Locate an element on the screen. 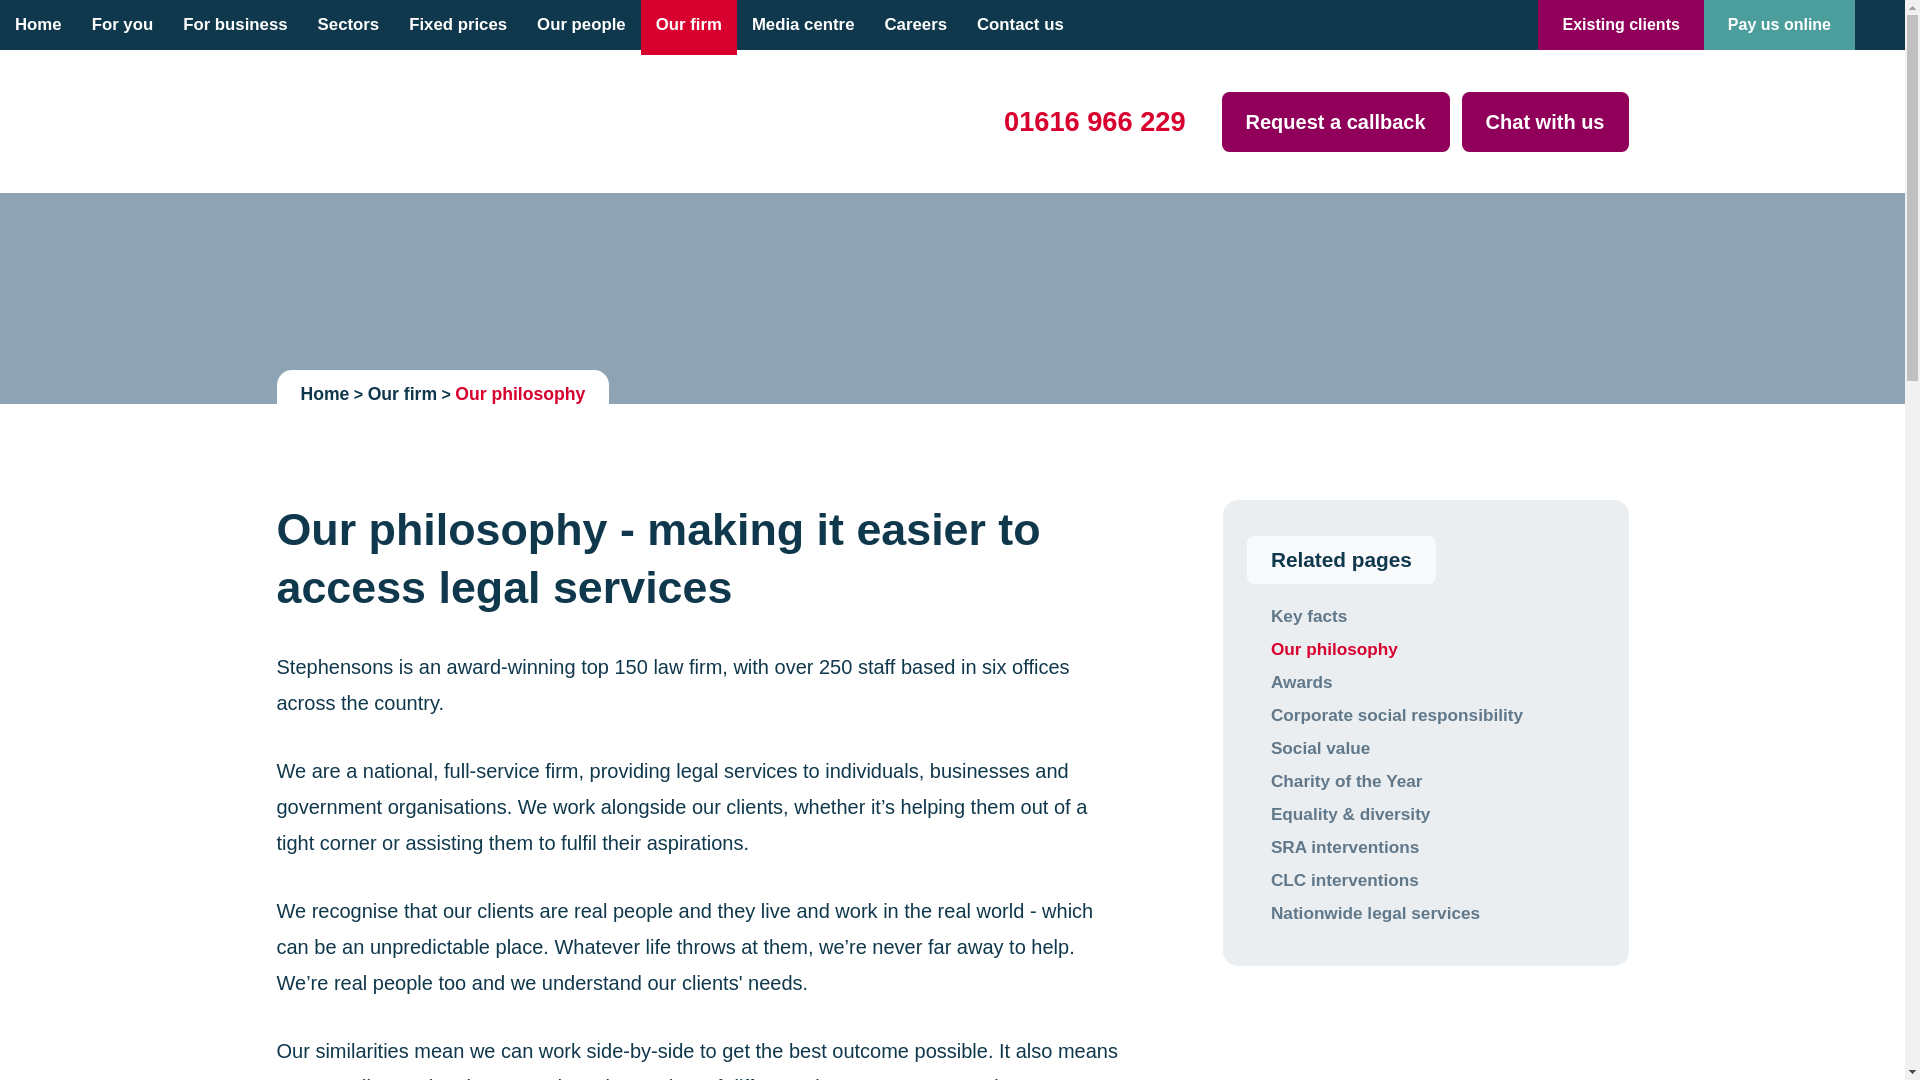 The image size is (1920, 1080). Pay us online is located at coordinates (1779, 24).